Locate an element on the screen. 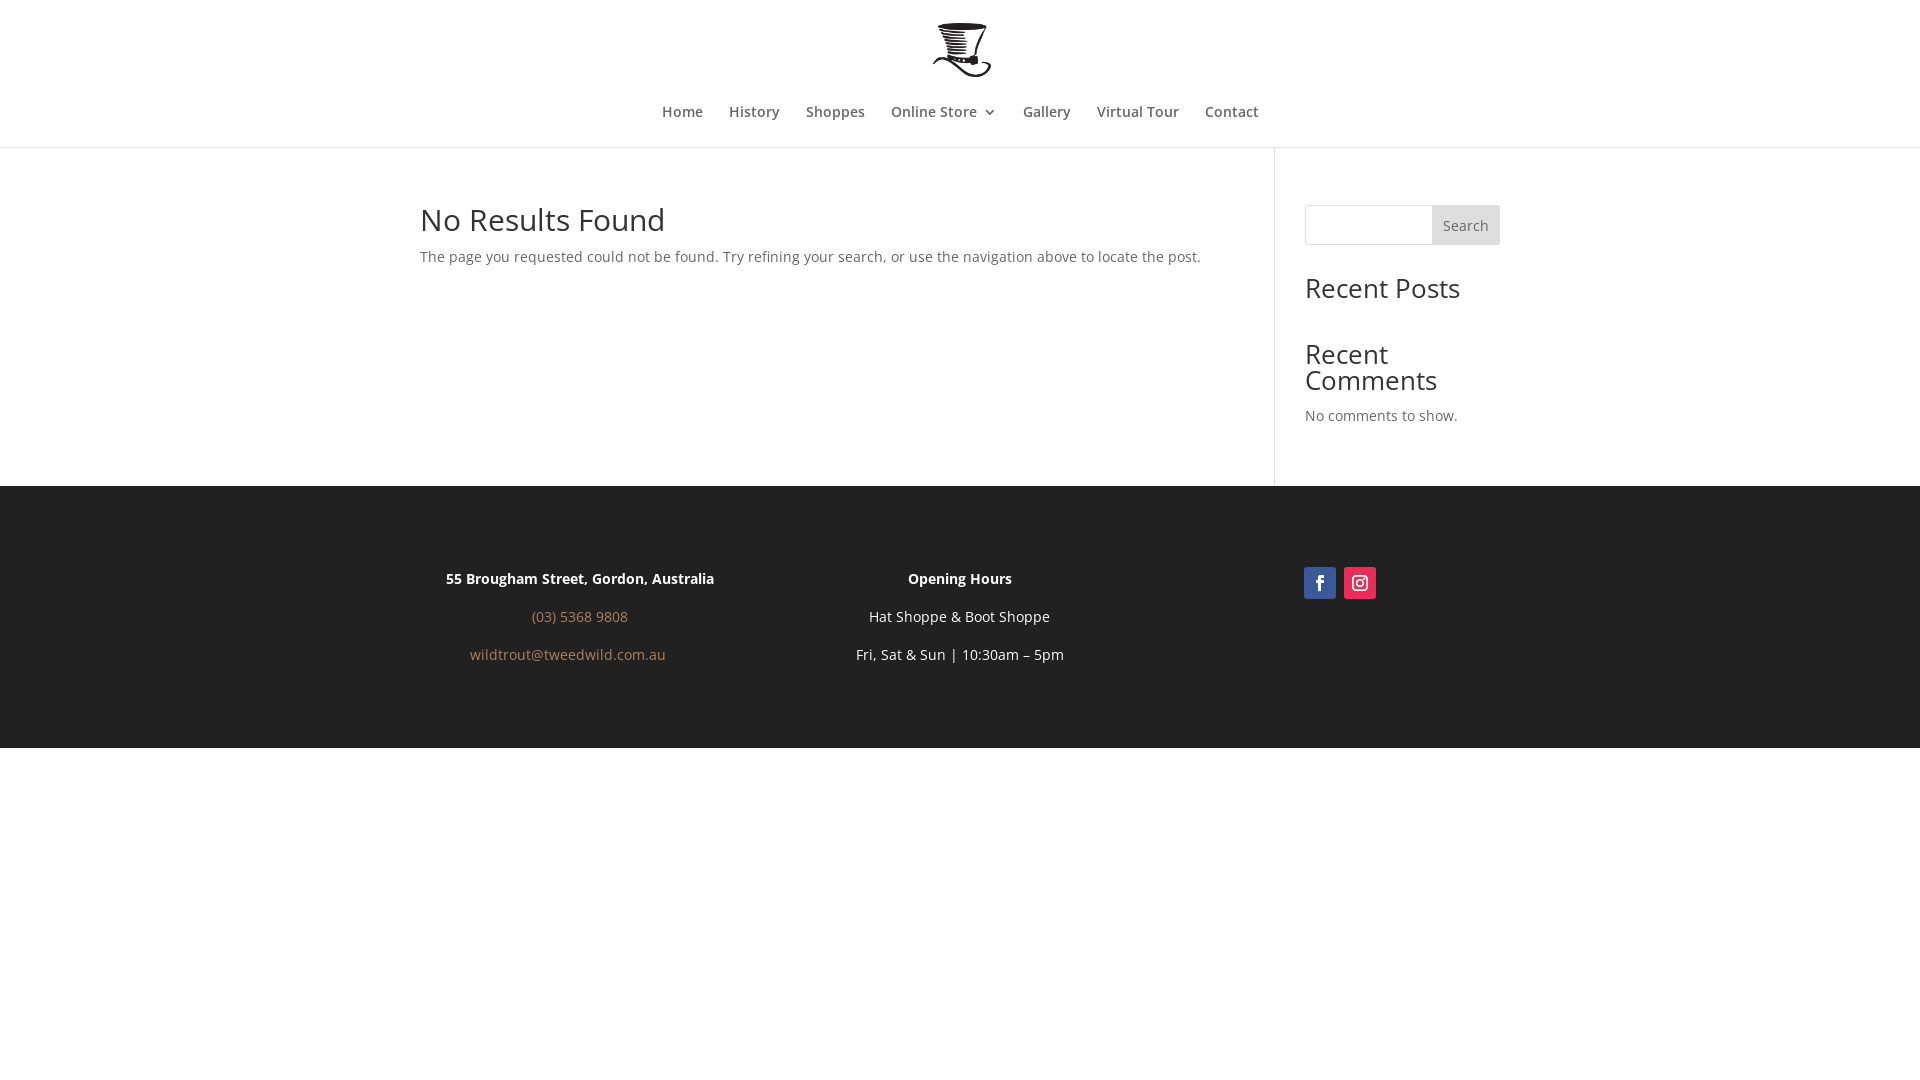  (03) 5368 9808 is located at coordinates (580, 616).